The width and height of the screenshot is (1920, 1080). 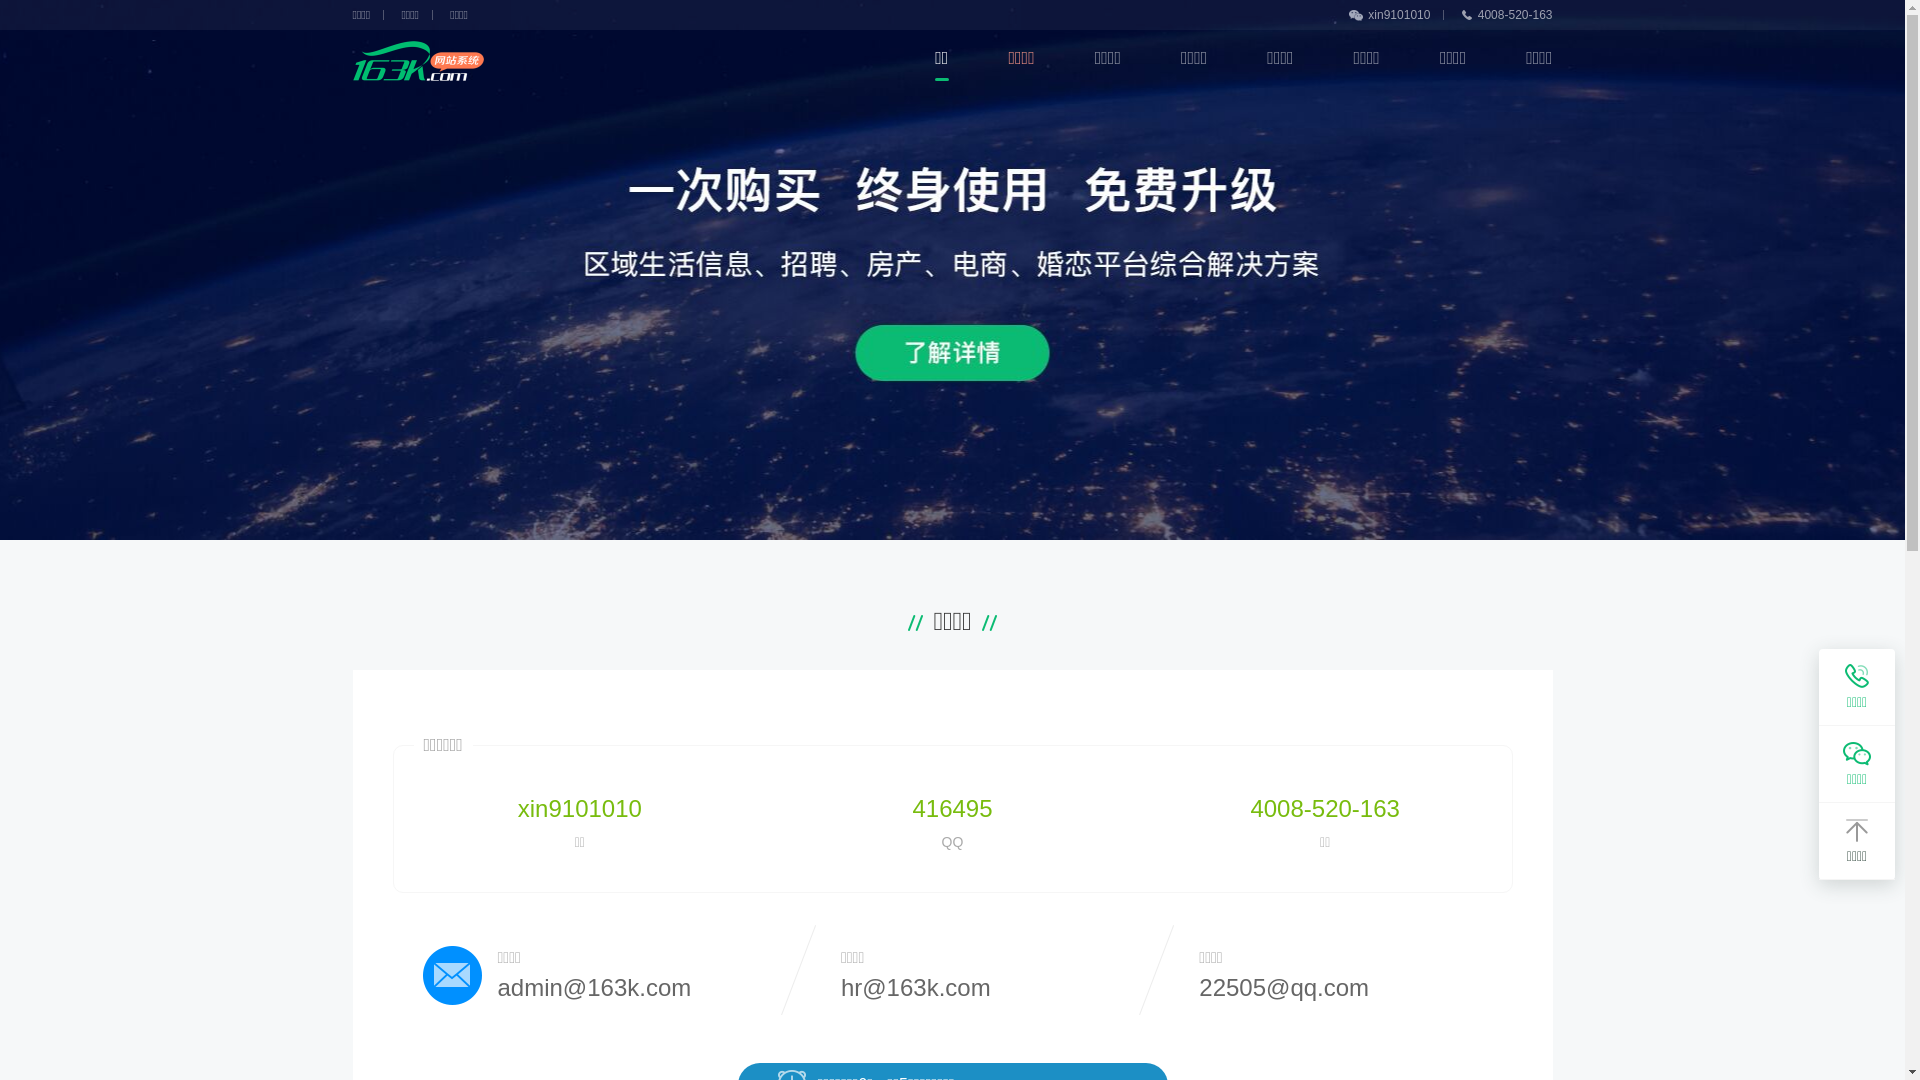 What do you see at coordinates (952, 808) in the screenshot?
I see `416495` at bounding box center [952, 808].